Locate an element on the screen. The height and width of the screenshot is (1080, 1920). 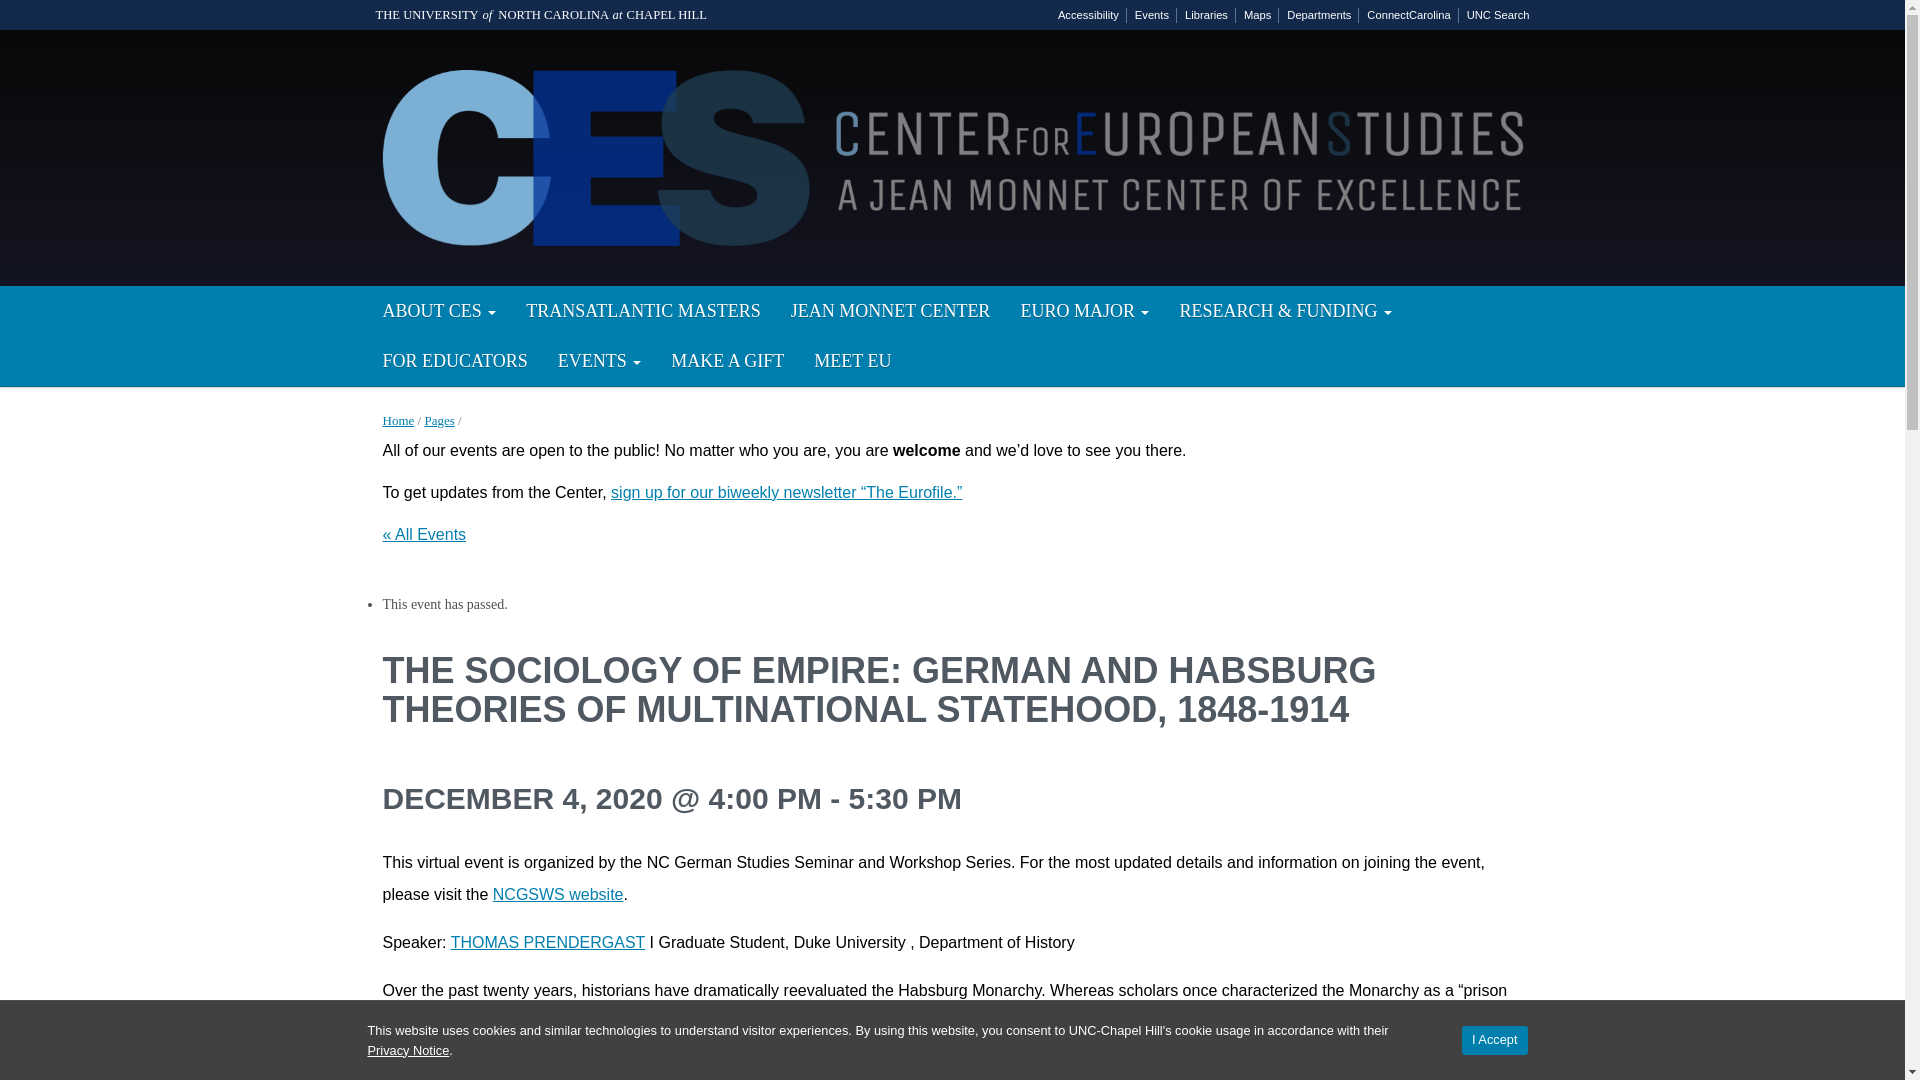
ConnectCarolina is located at coordinates (1408, 15).